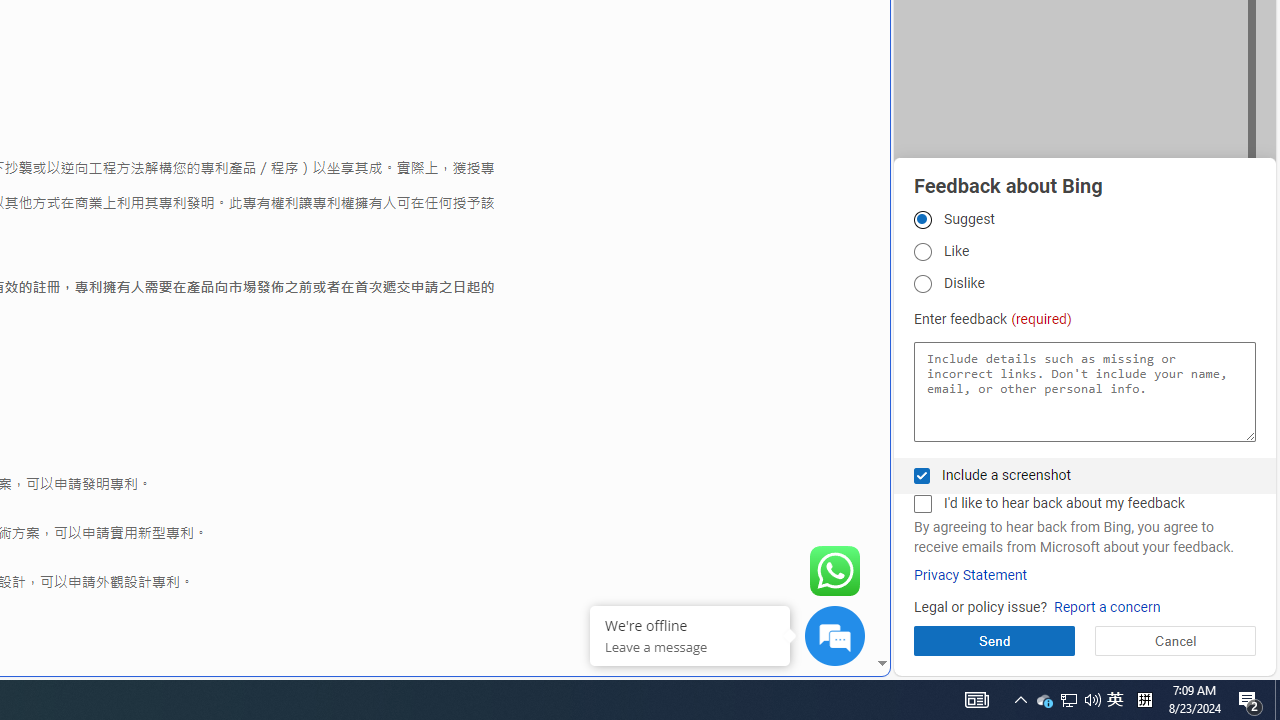 Image resolution: width=1280 pixels, height=720 pixels. What do you see at coordinates (1106, 608) in the screenshot?
I see `Report a concern` at bounding box center [1106, 608].